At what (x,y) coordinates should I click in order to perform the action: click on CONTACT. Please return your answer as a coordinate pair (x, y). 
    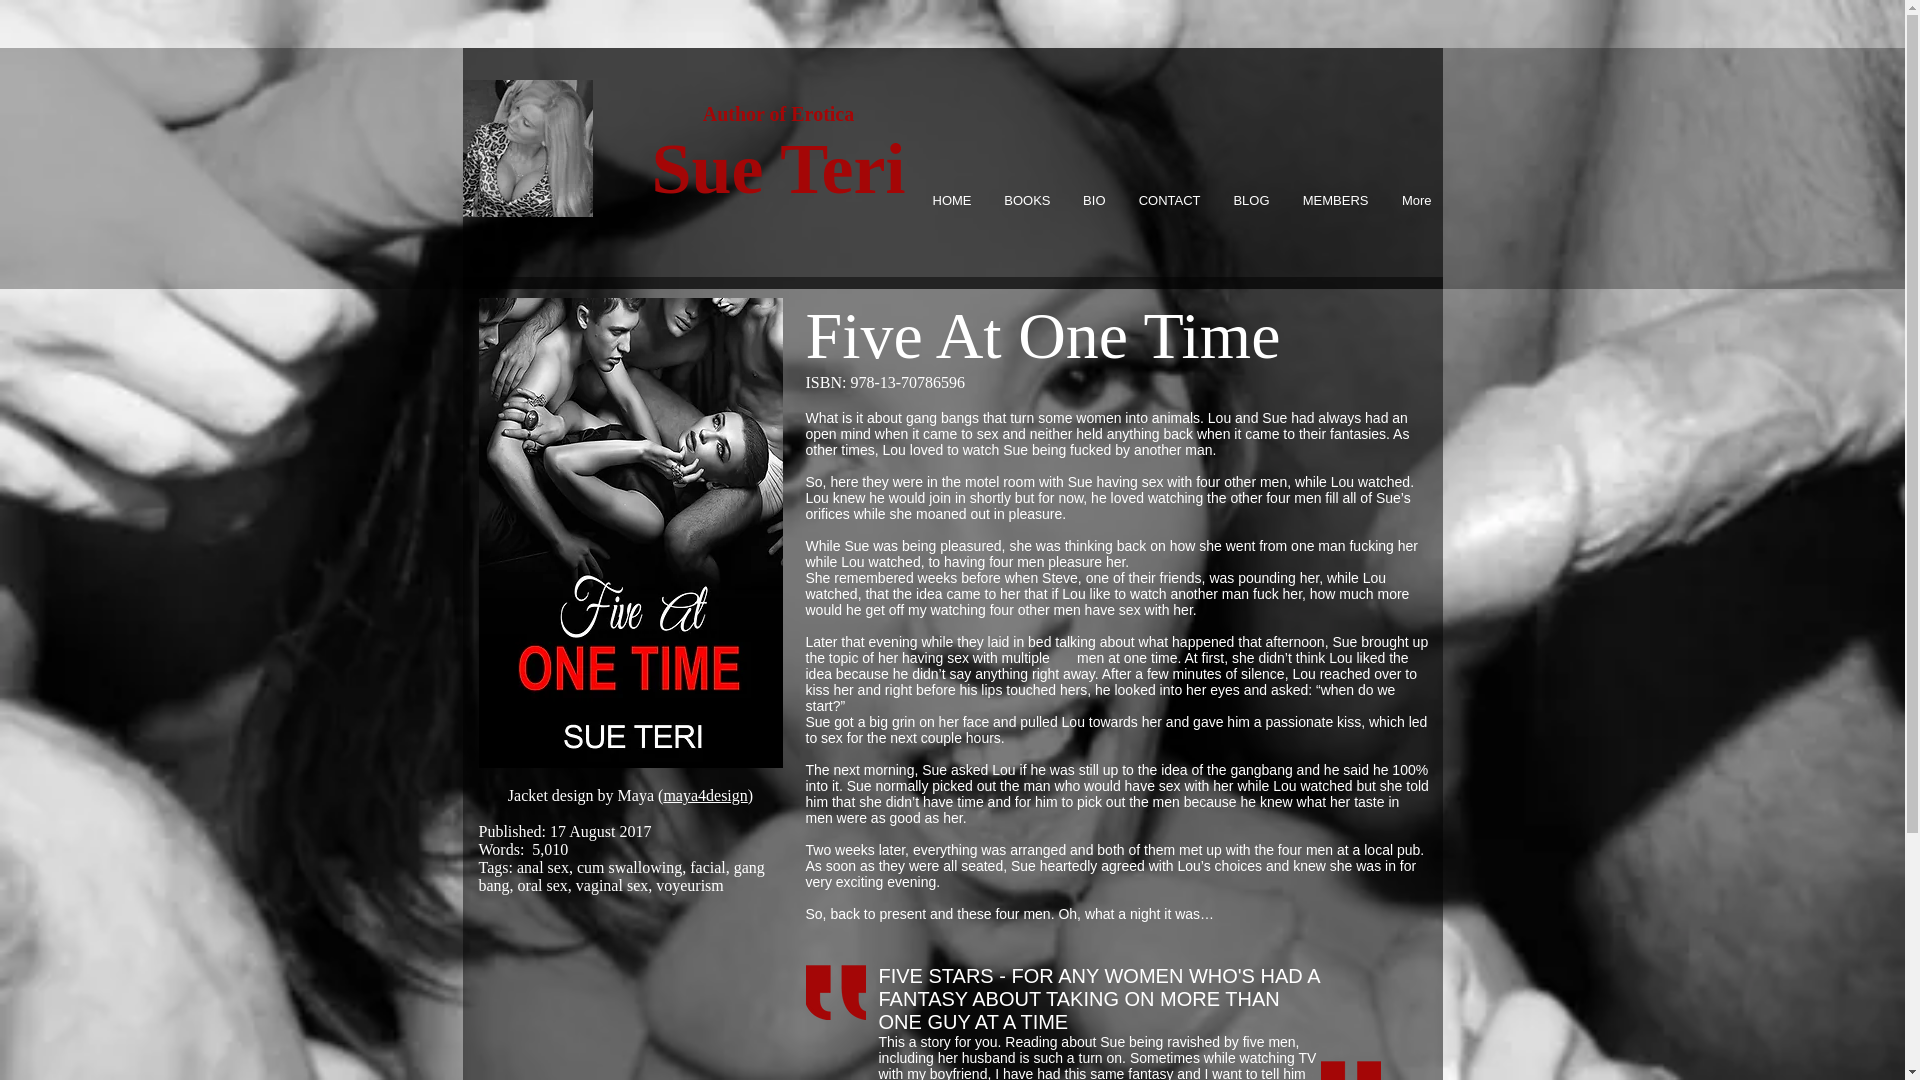
    Looking at the image, I should click on (1163, 201).